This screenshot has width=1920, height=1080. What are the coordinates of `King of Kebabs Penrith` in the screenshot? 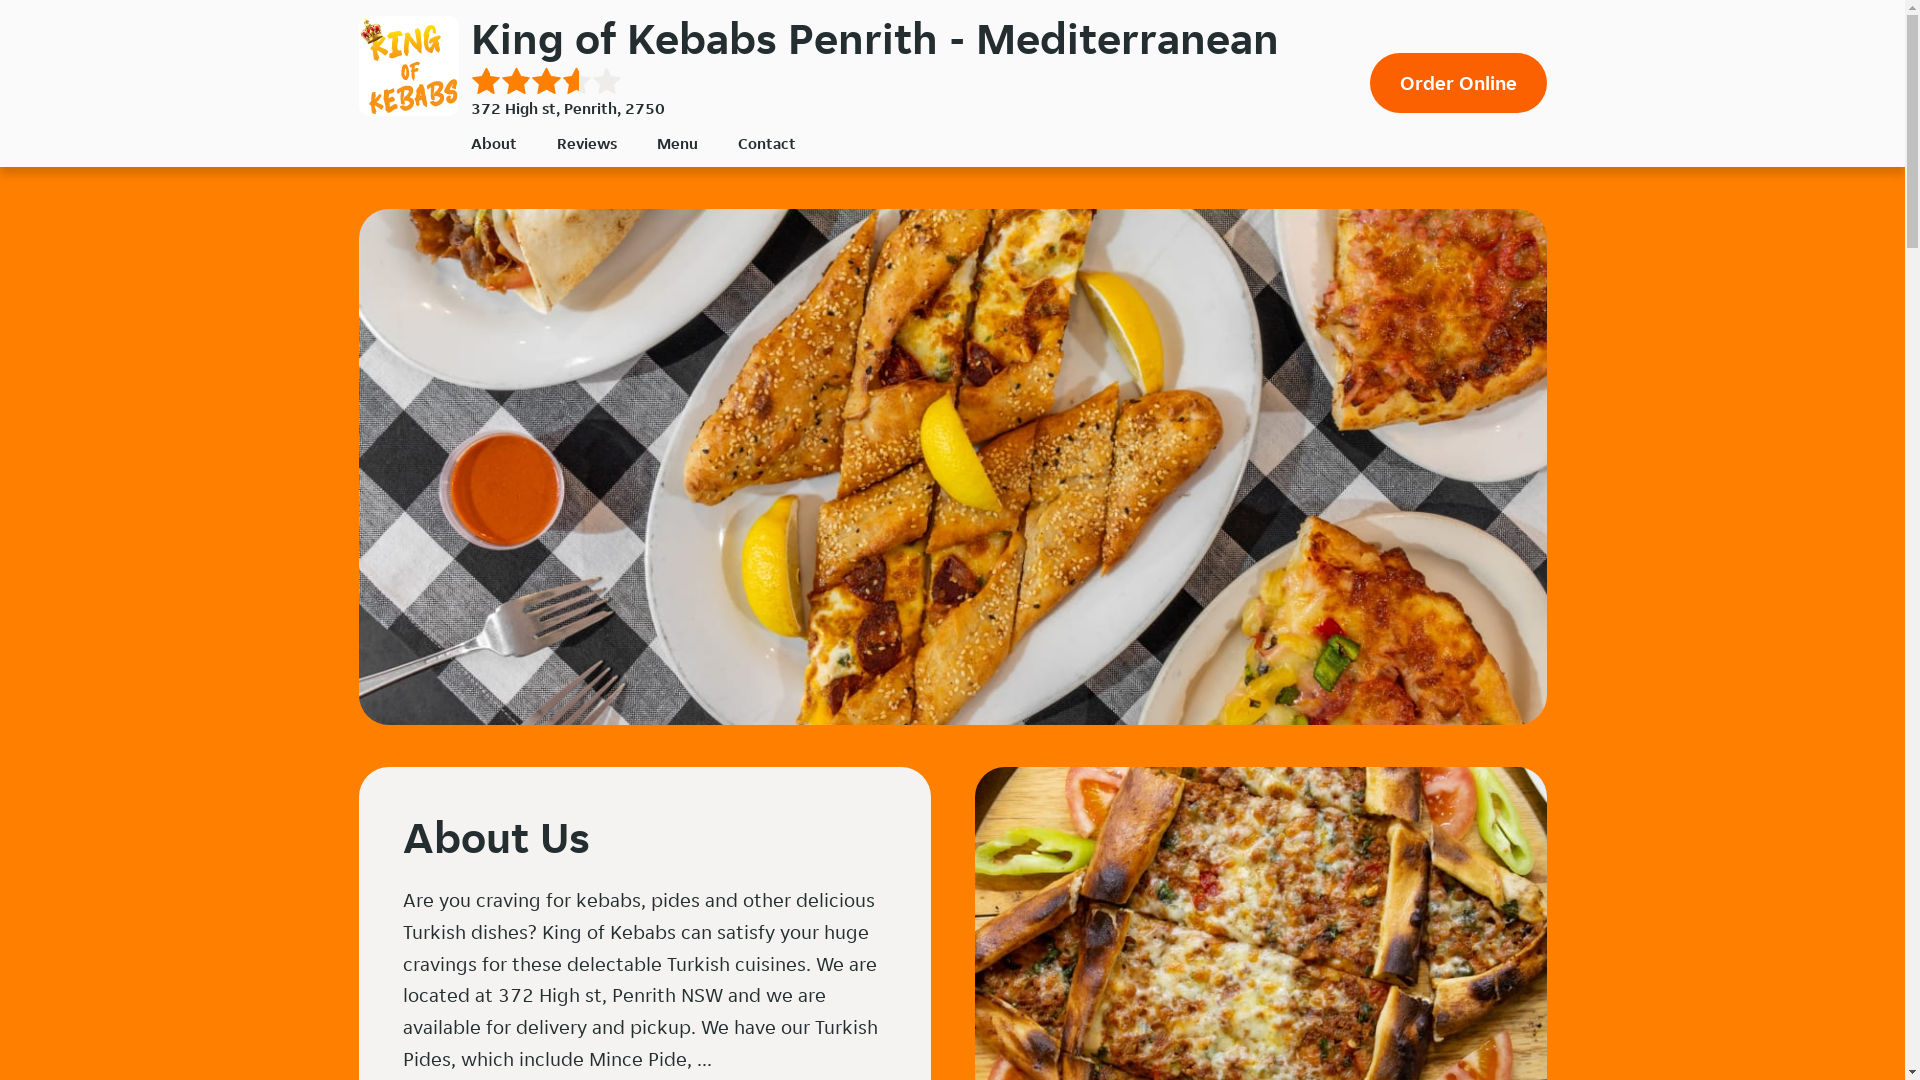 It's located at (408, 66).